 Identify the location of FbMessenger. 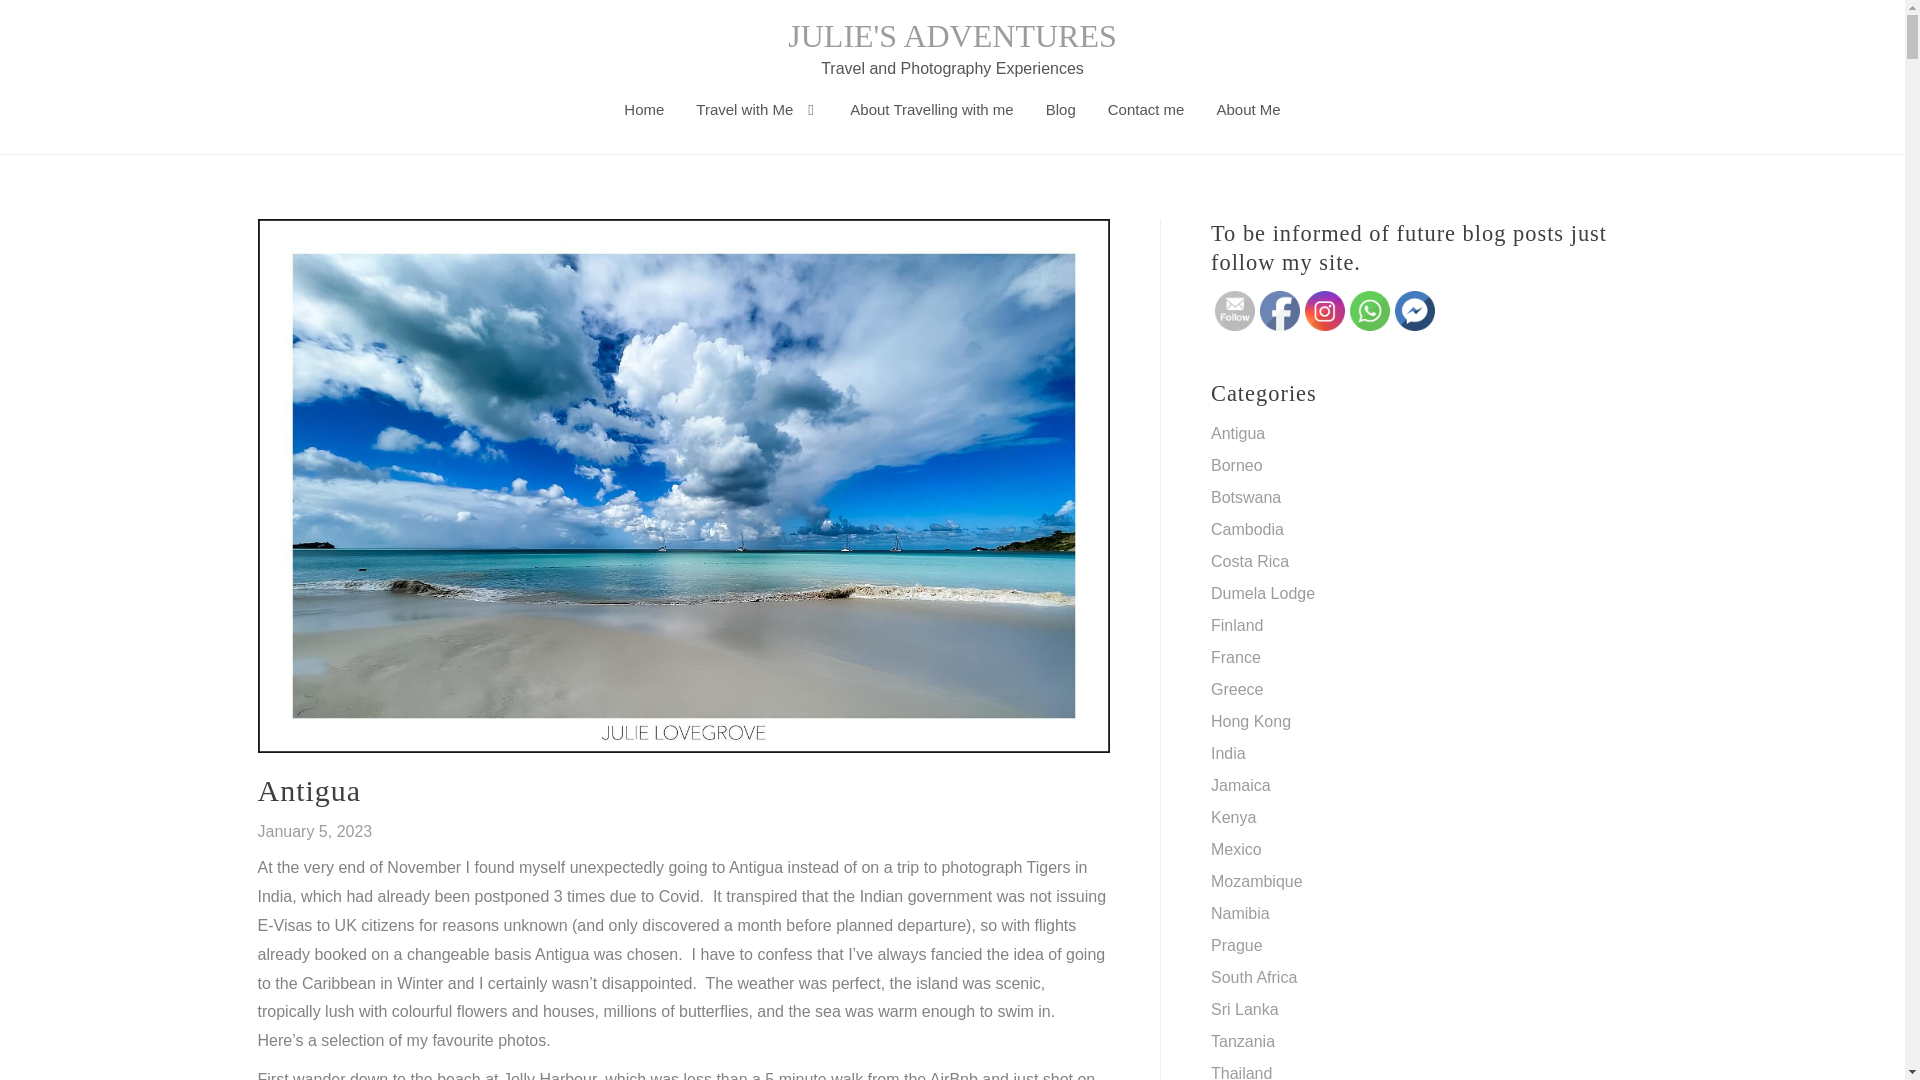
(1414, 310).